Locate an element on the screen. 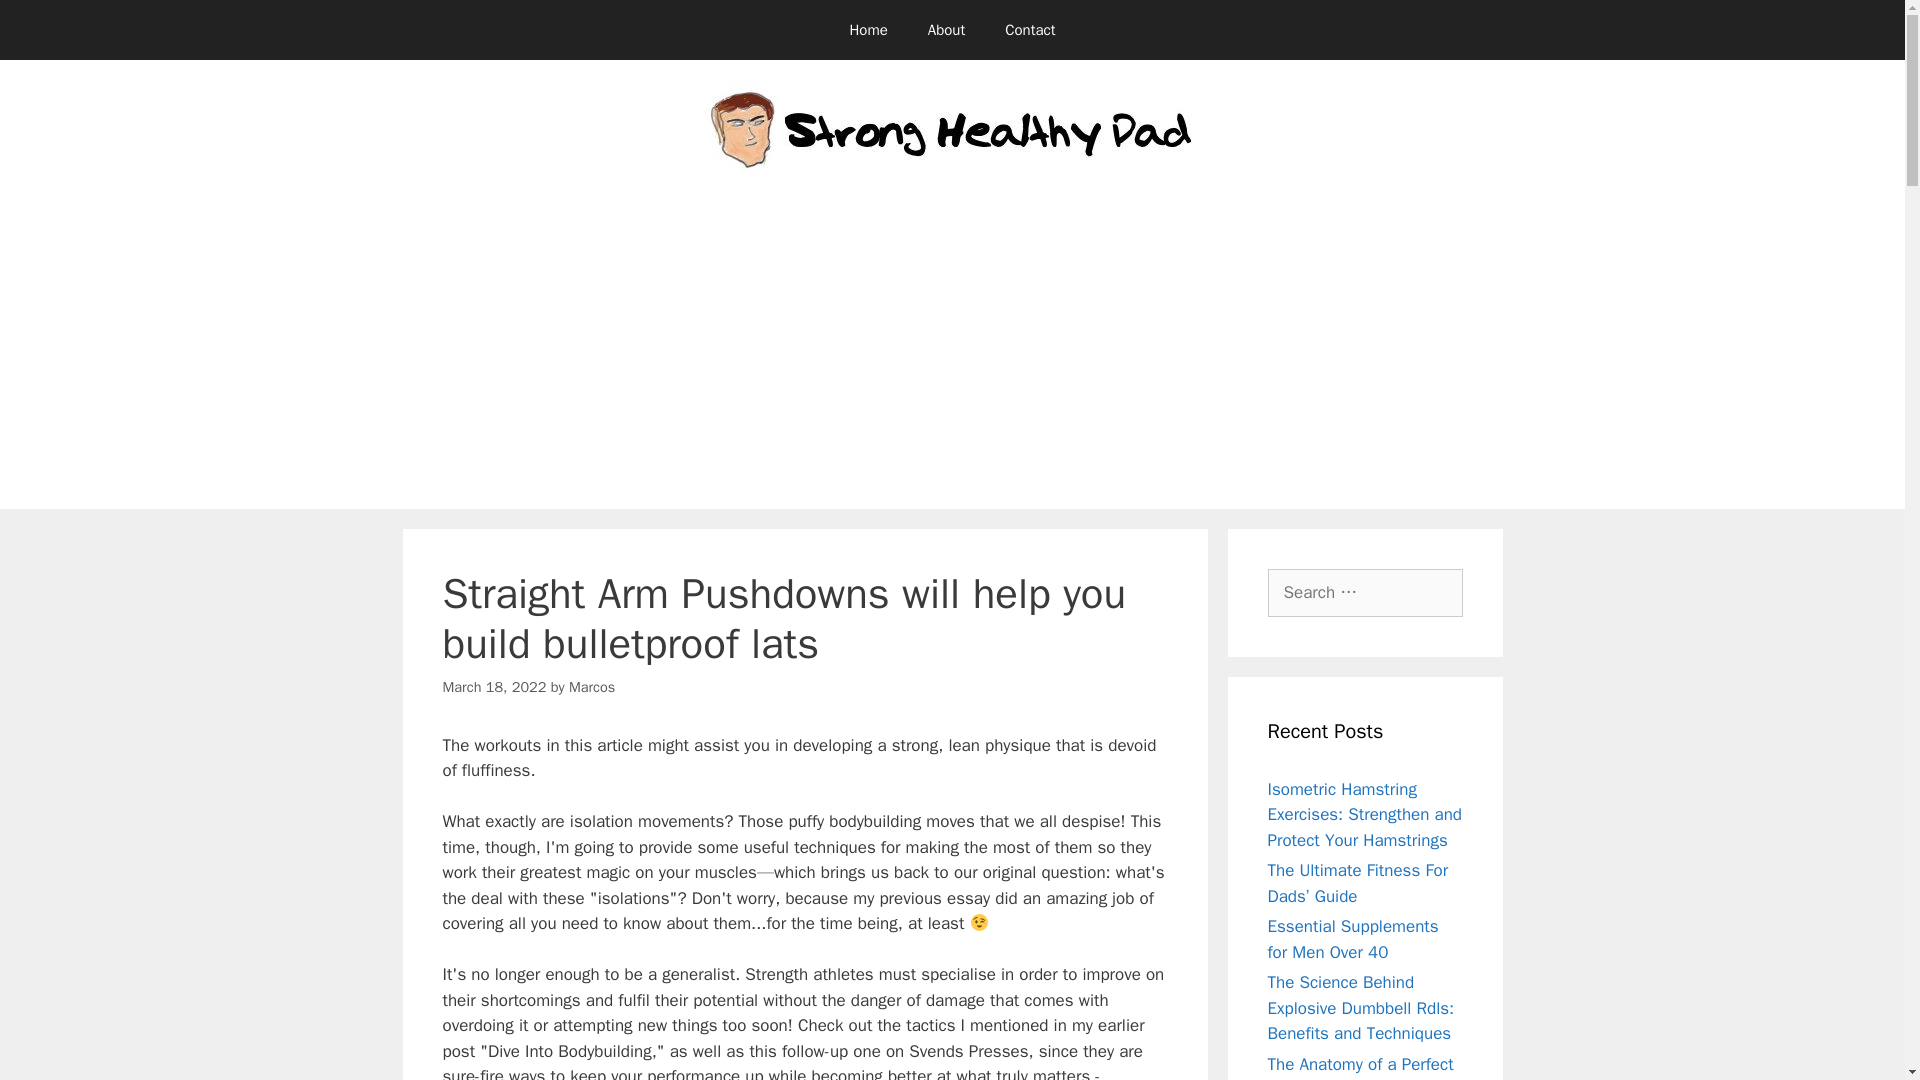 This screenshot has width=1920, height=1080. Search is located at coordinates (47, 24).